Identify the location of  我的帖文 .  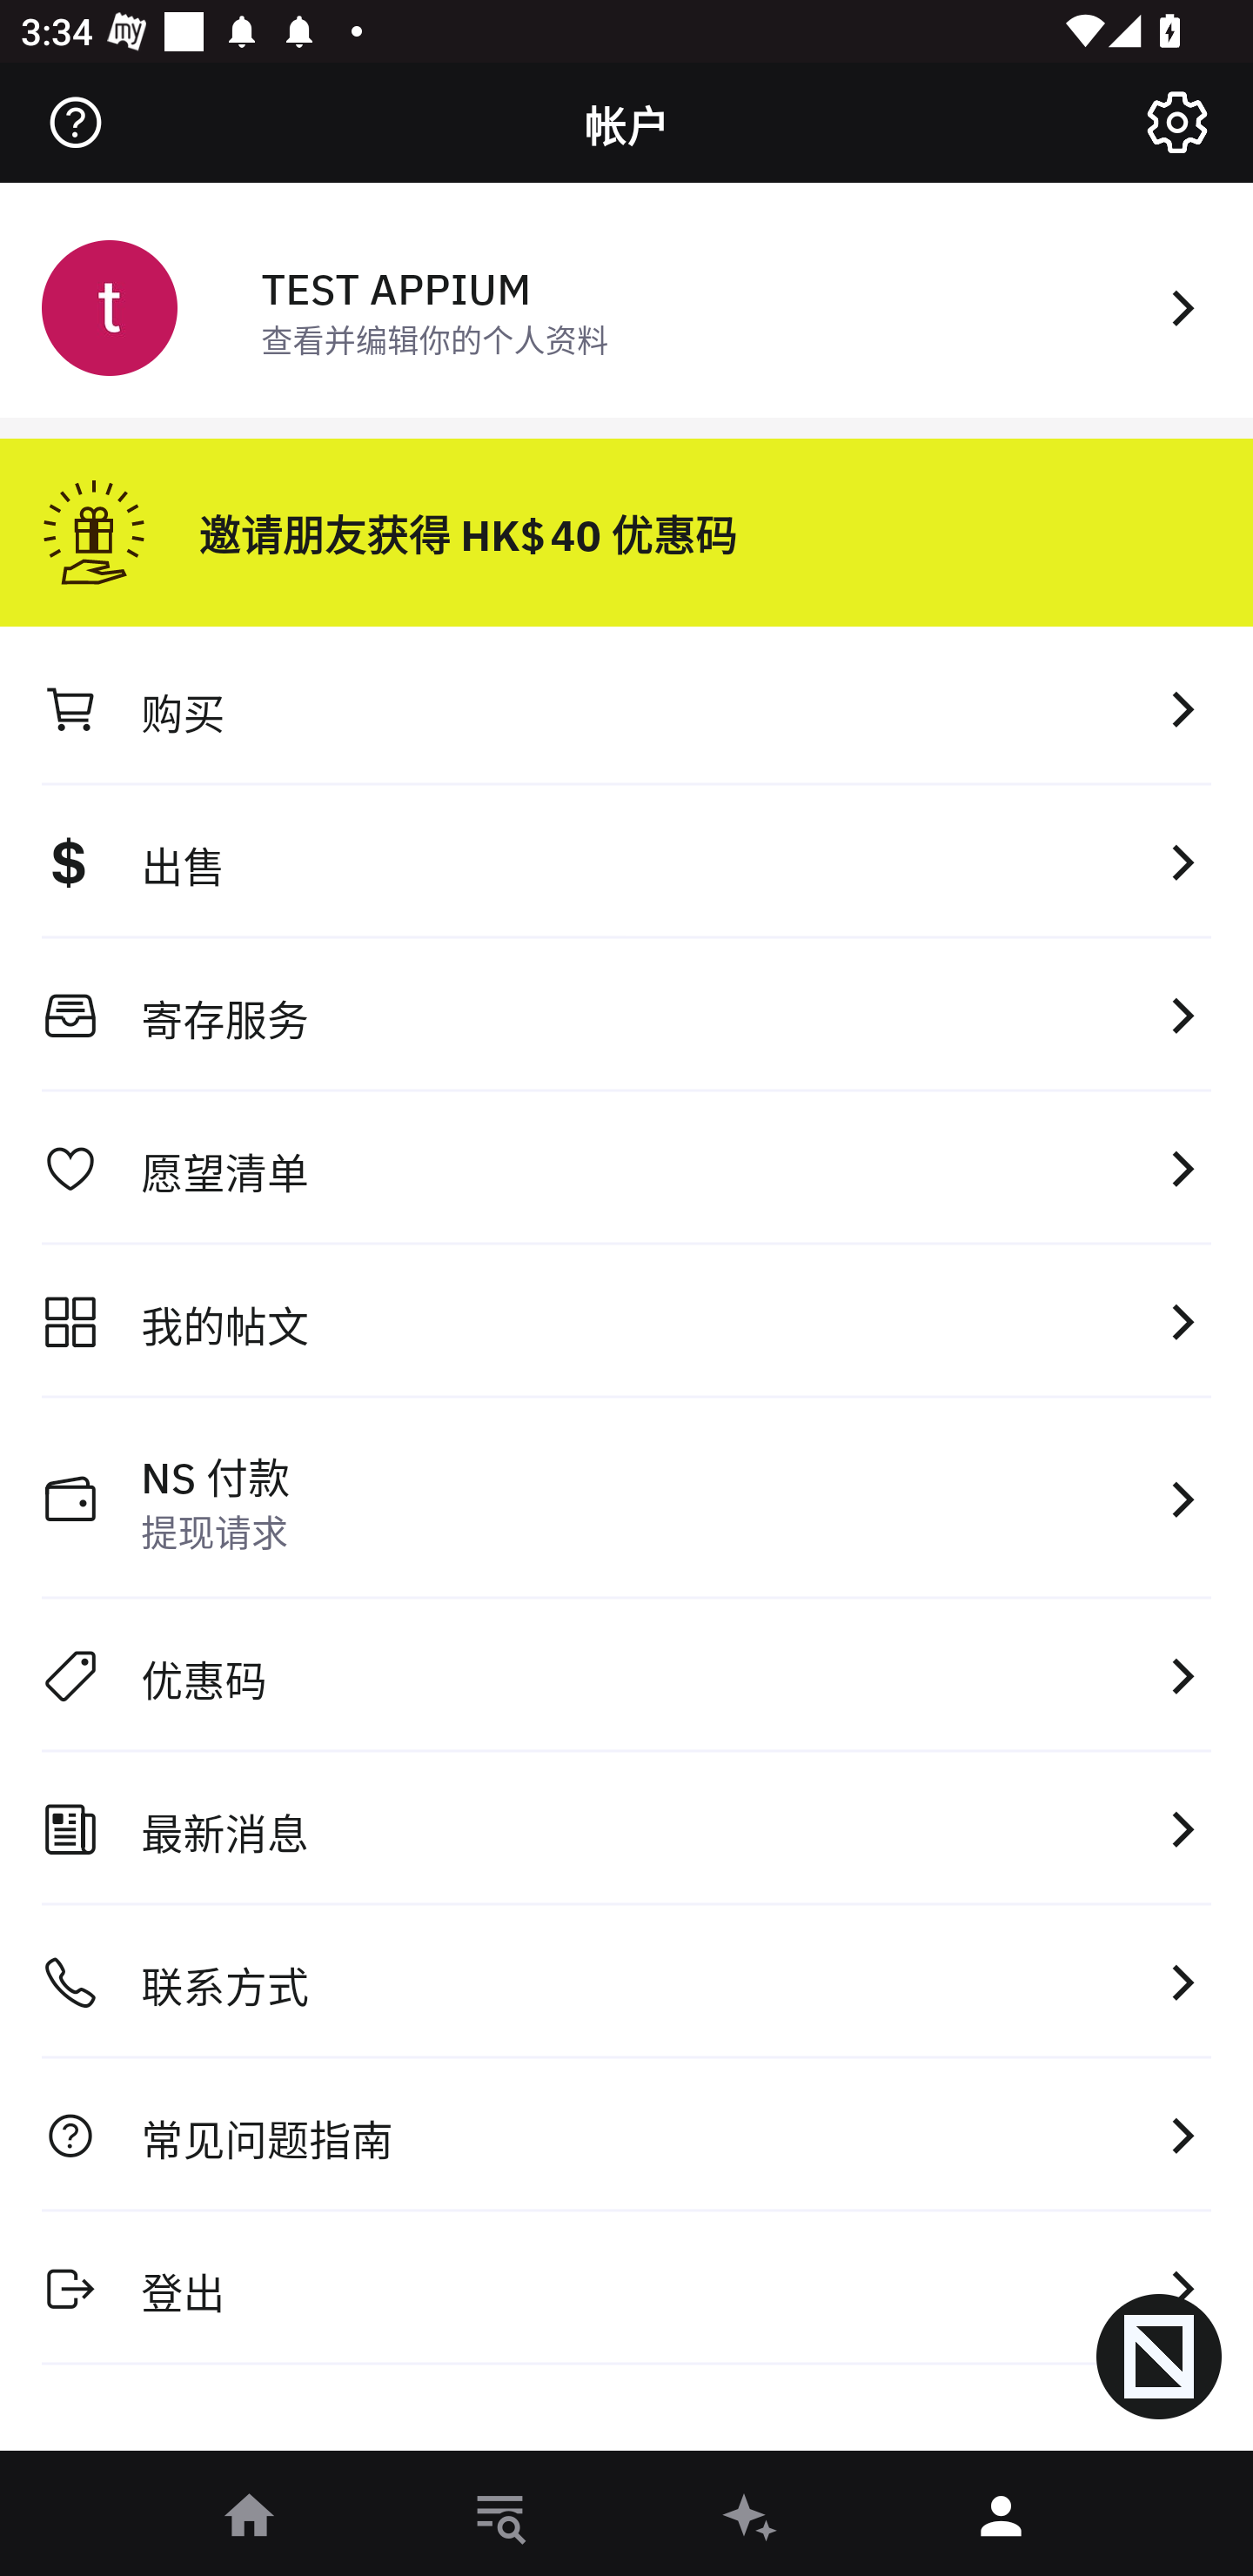
(626, 1321).